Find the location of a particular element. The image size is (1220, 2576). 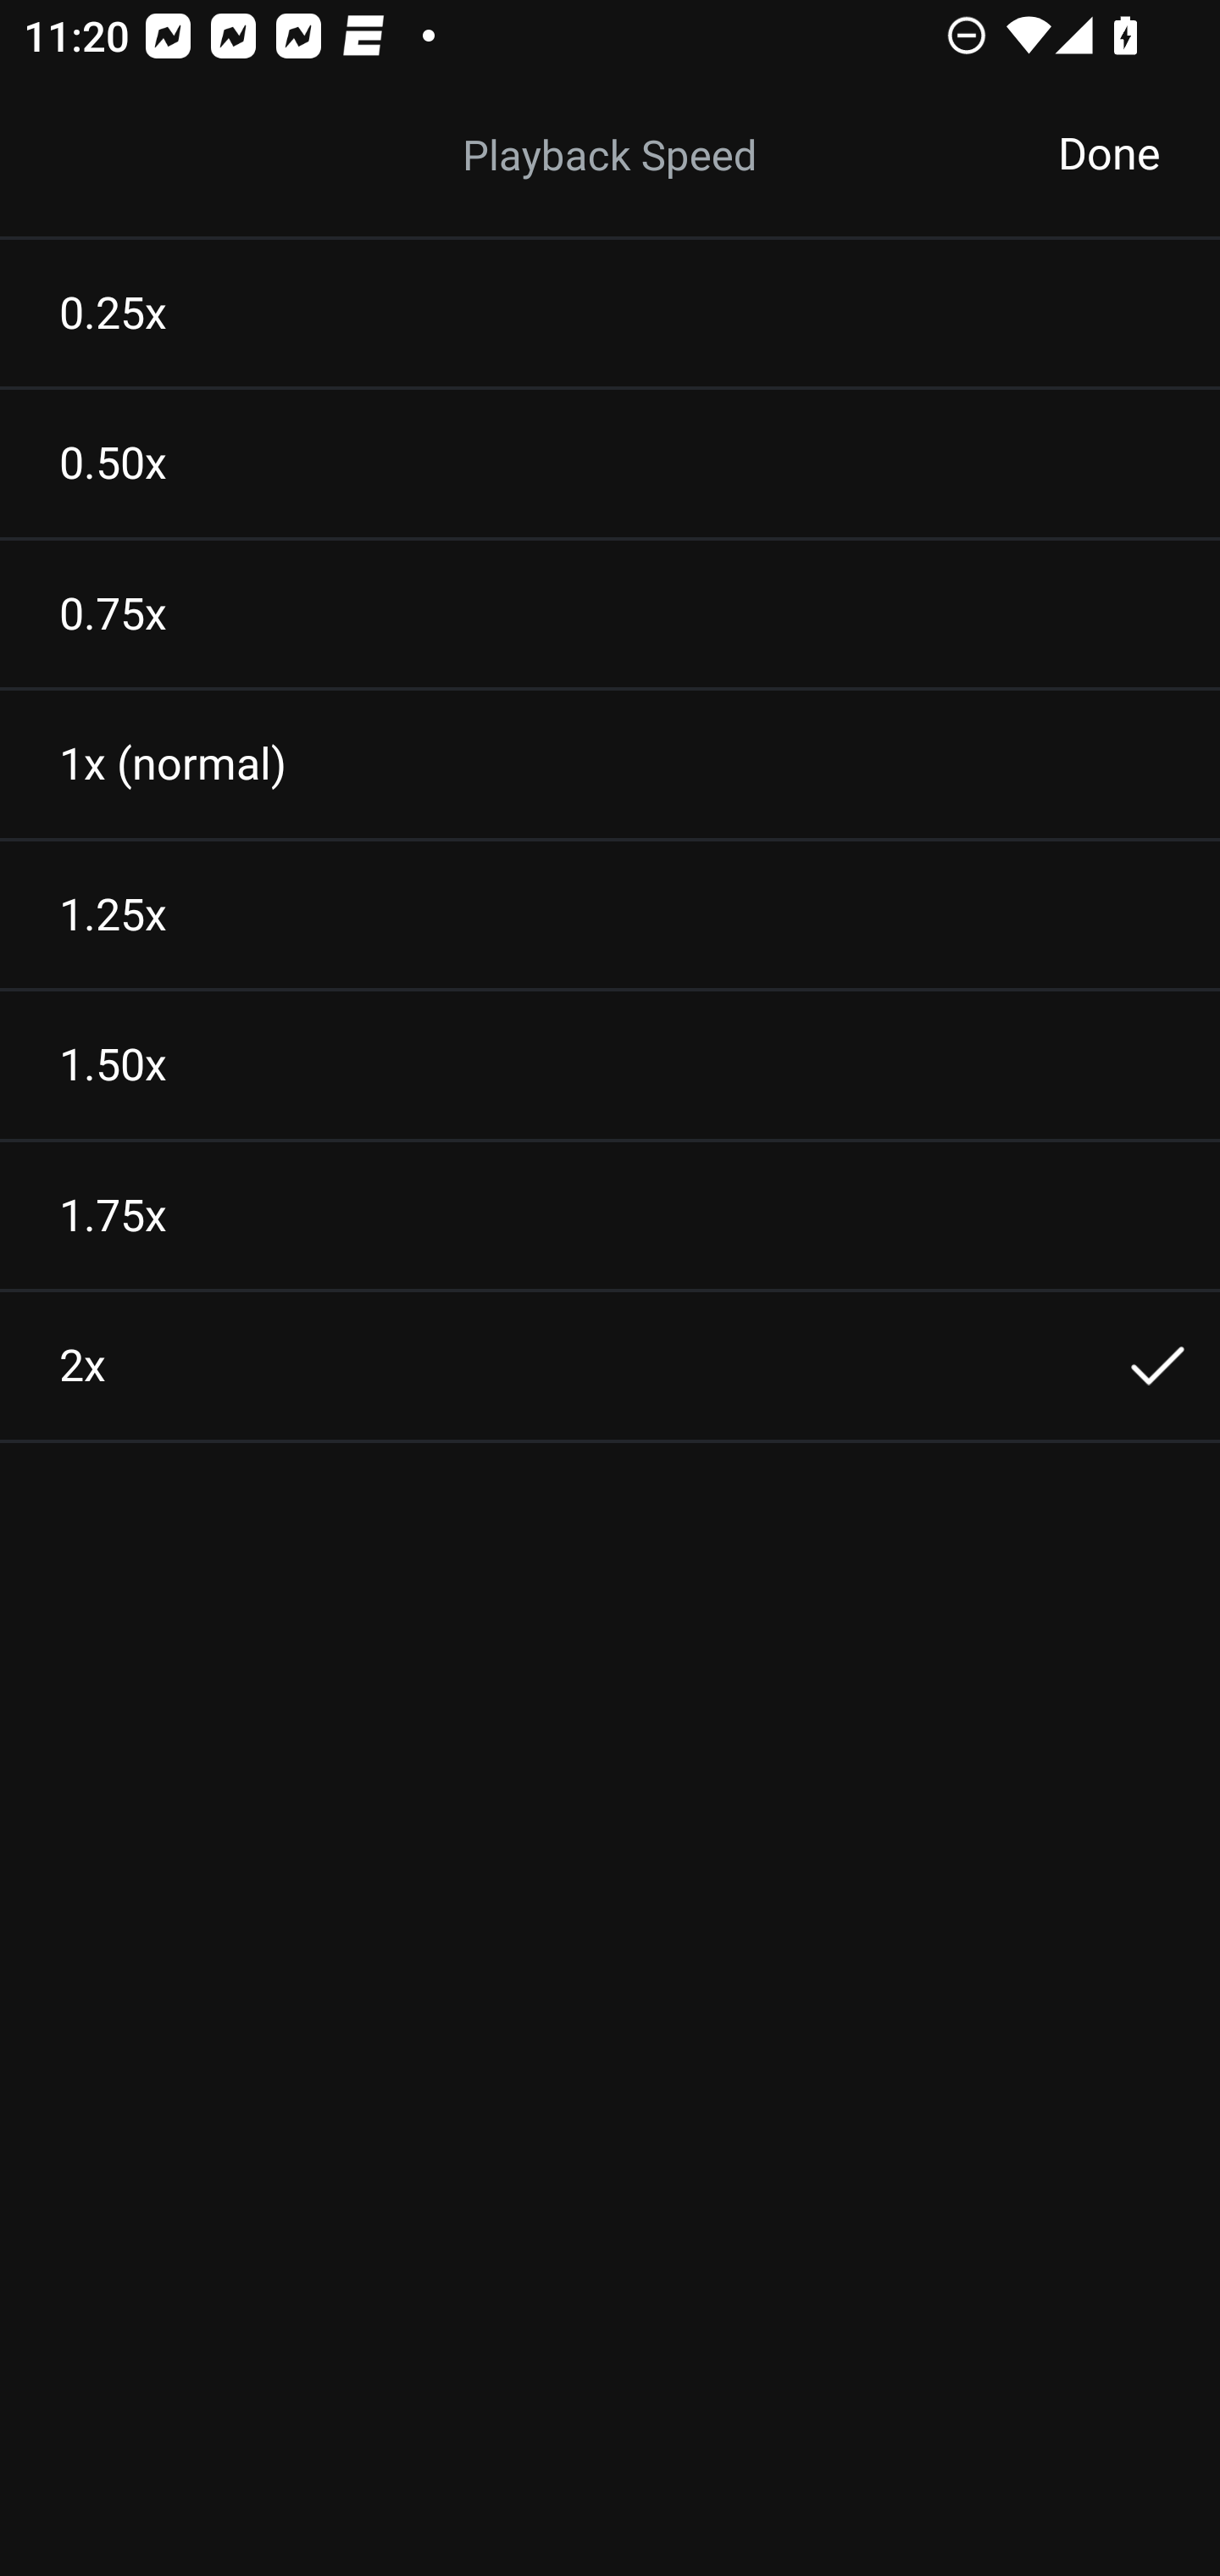

1.50x is located at coordinates (610, 1064).